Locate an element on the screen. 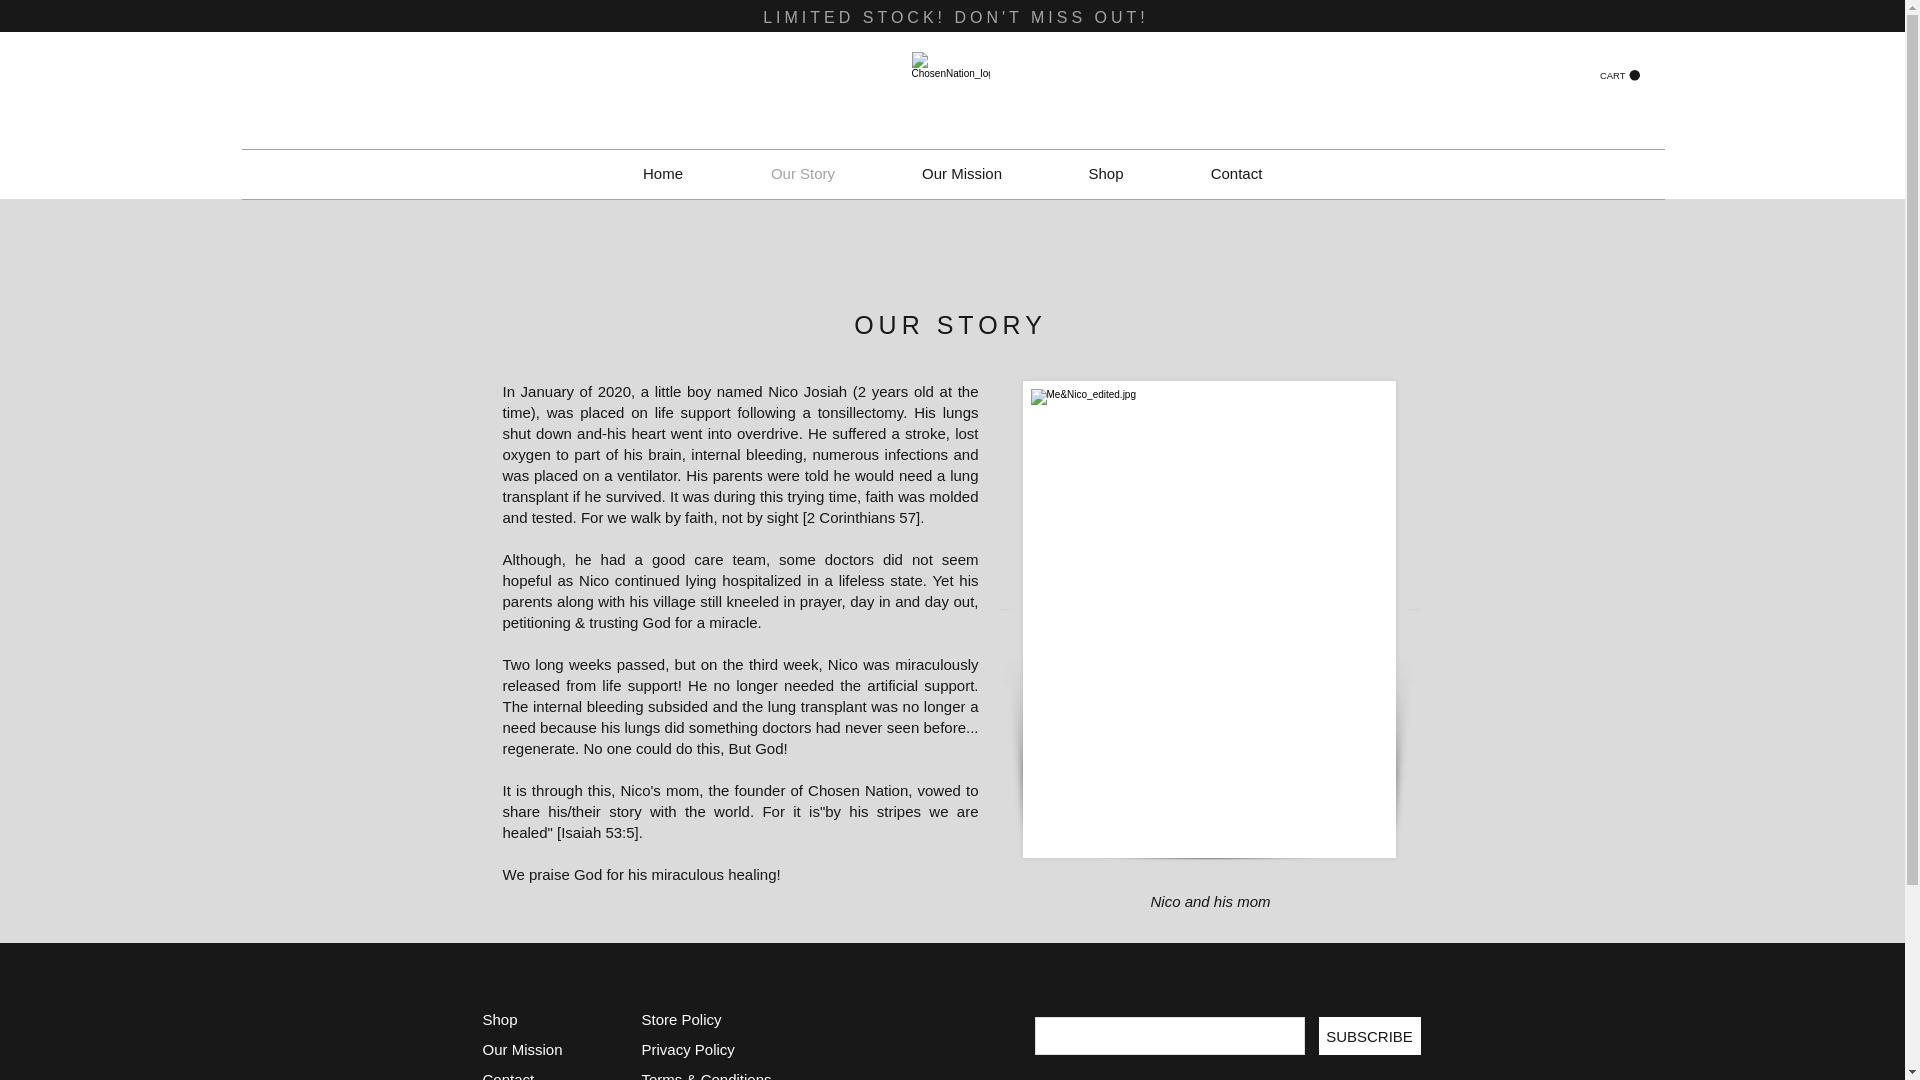  Store Policy is located at coordinates (681, 1019).